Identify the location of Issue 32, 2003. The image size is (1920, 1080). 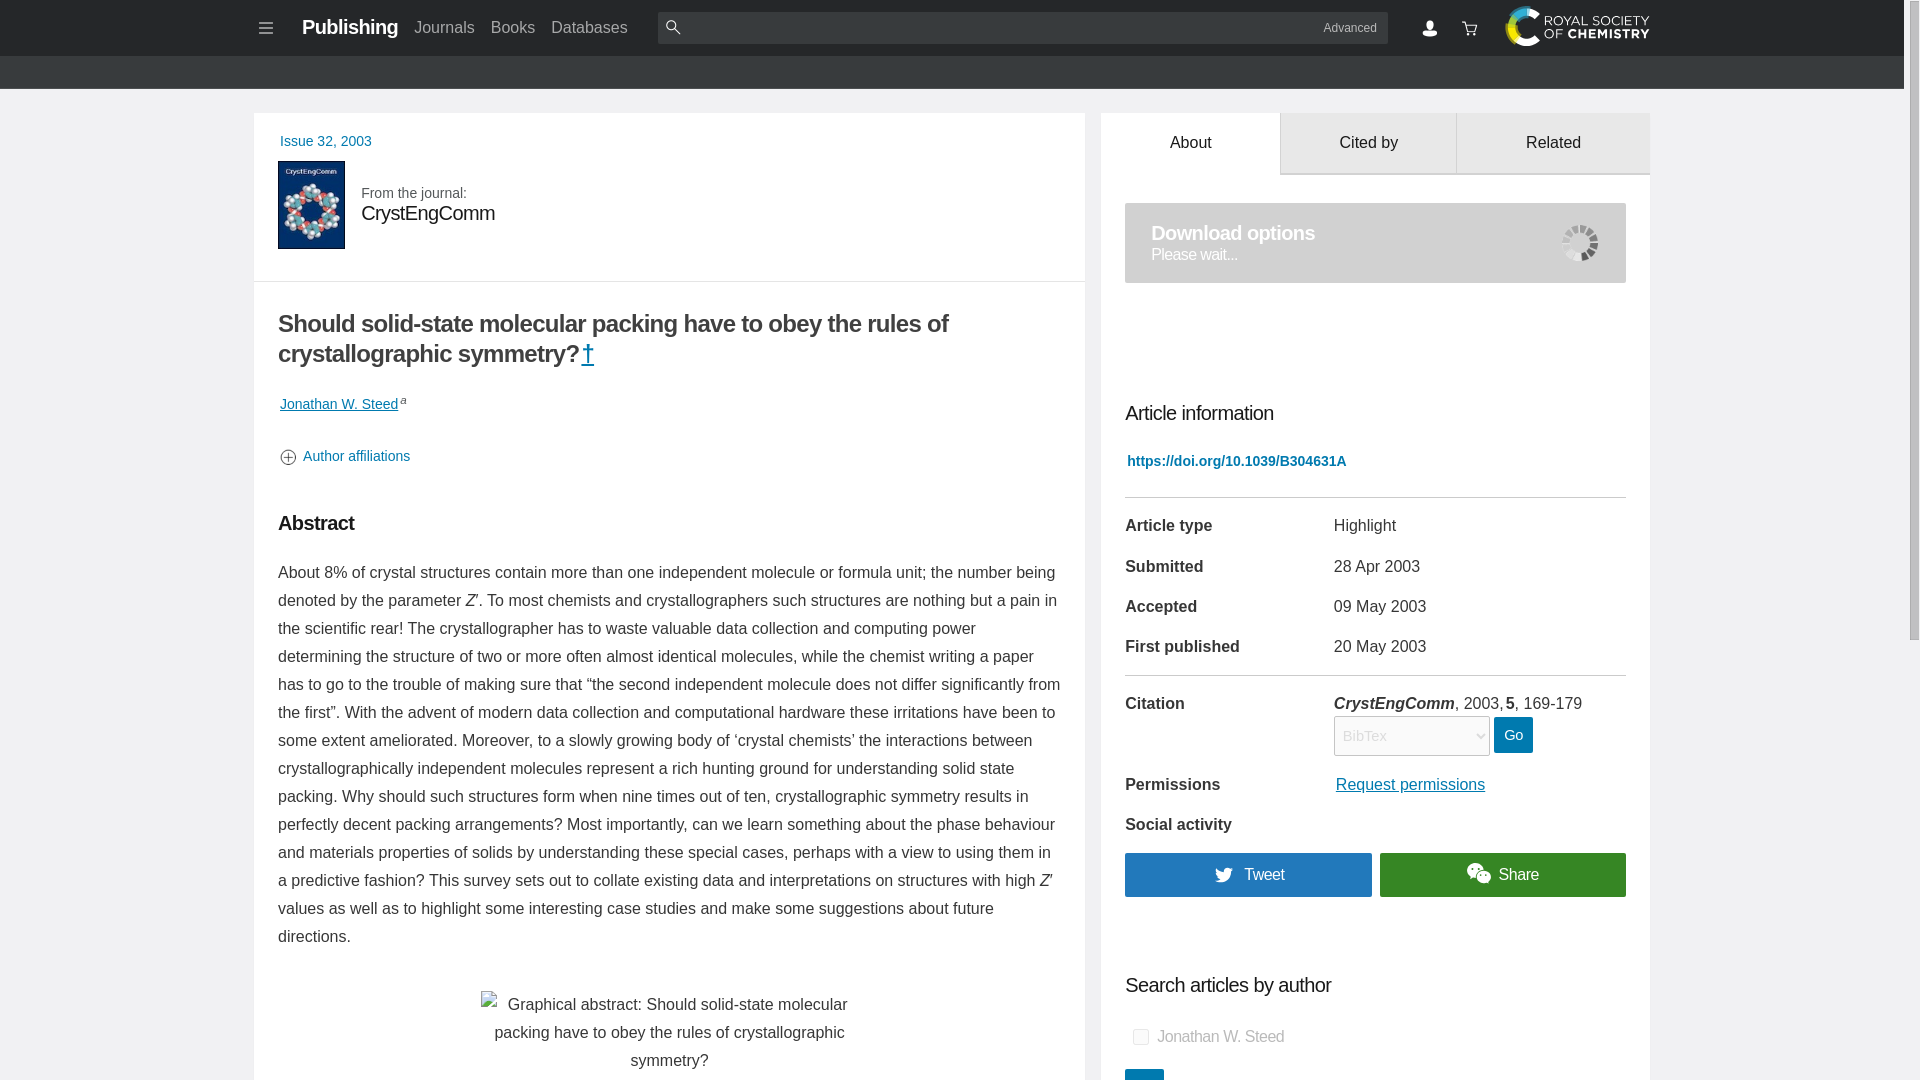
(326, 140).